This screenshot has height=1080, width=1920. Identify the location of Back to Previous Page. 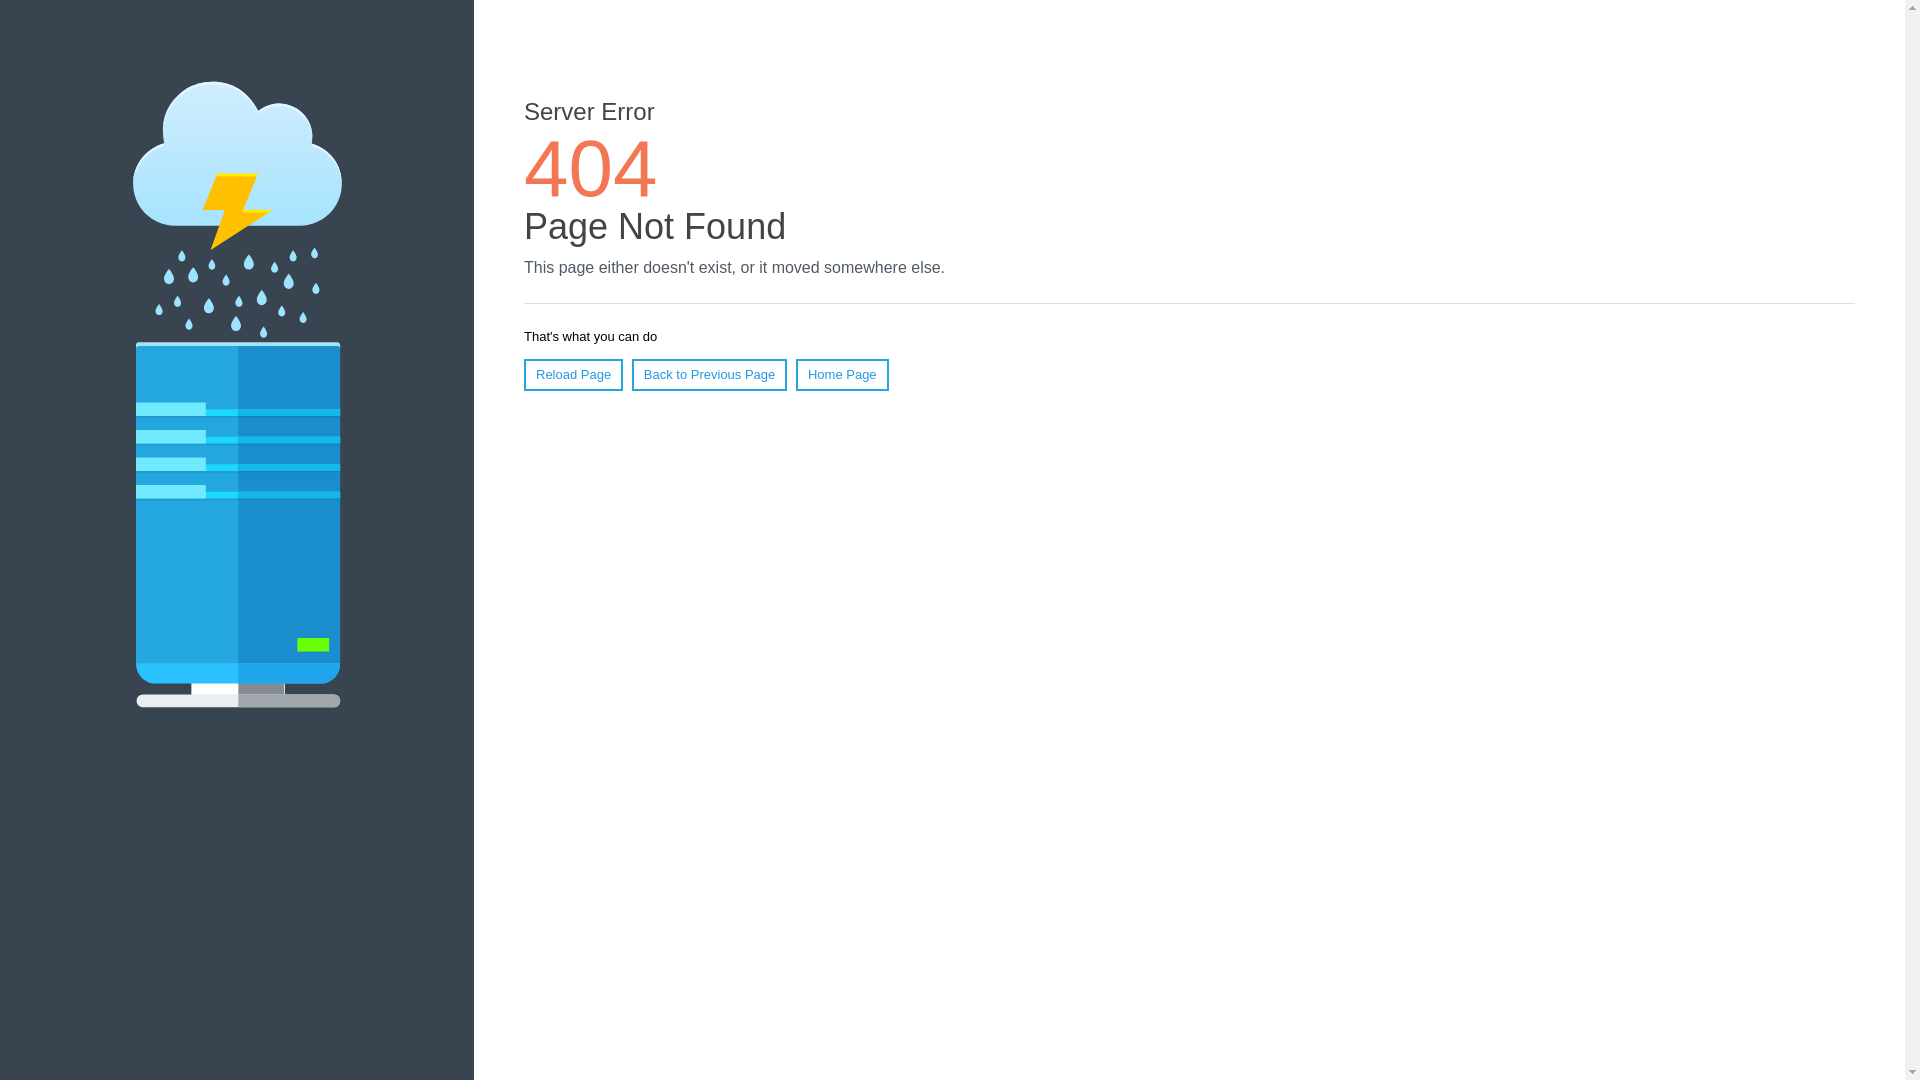
(710, 375).